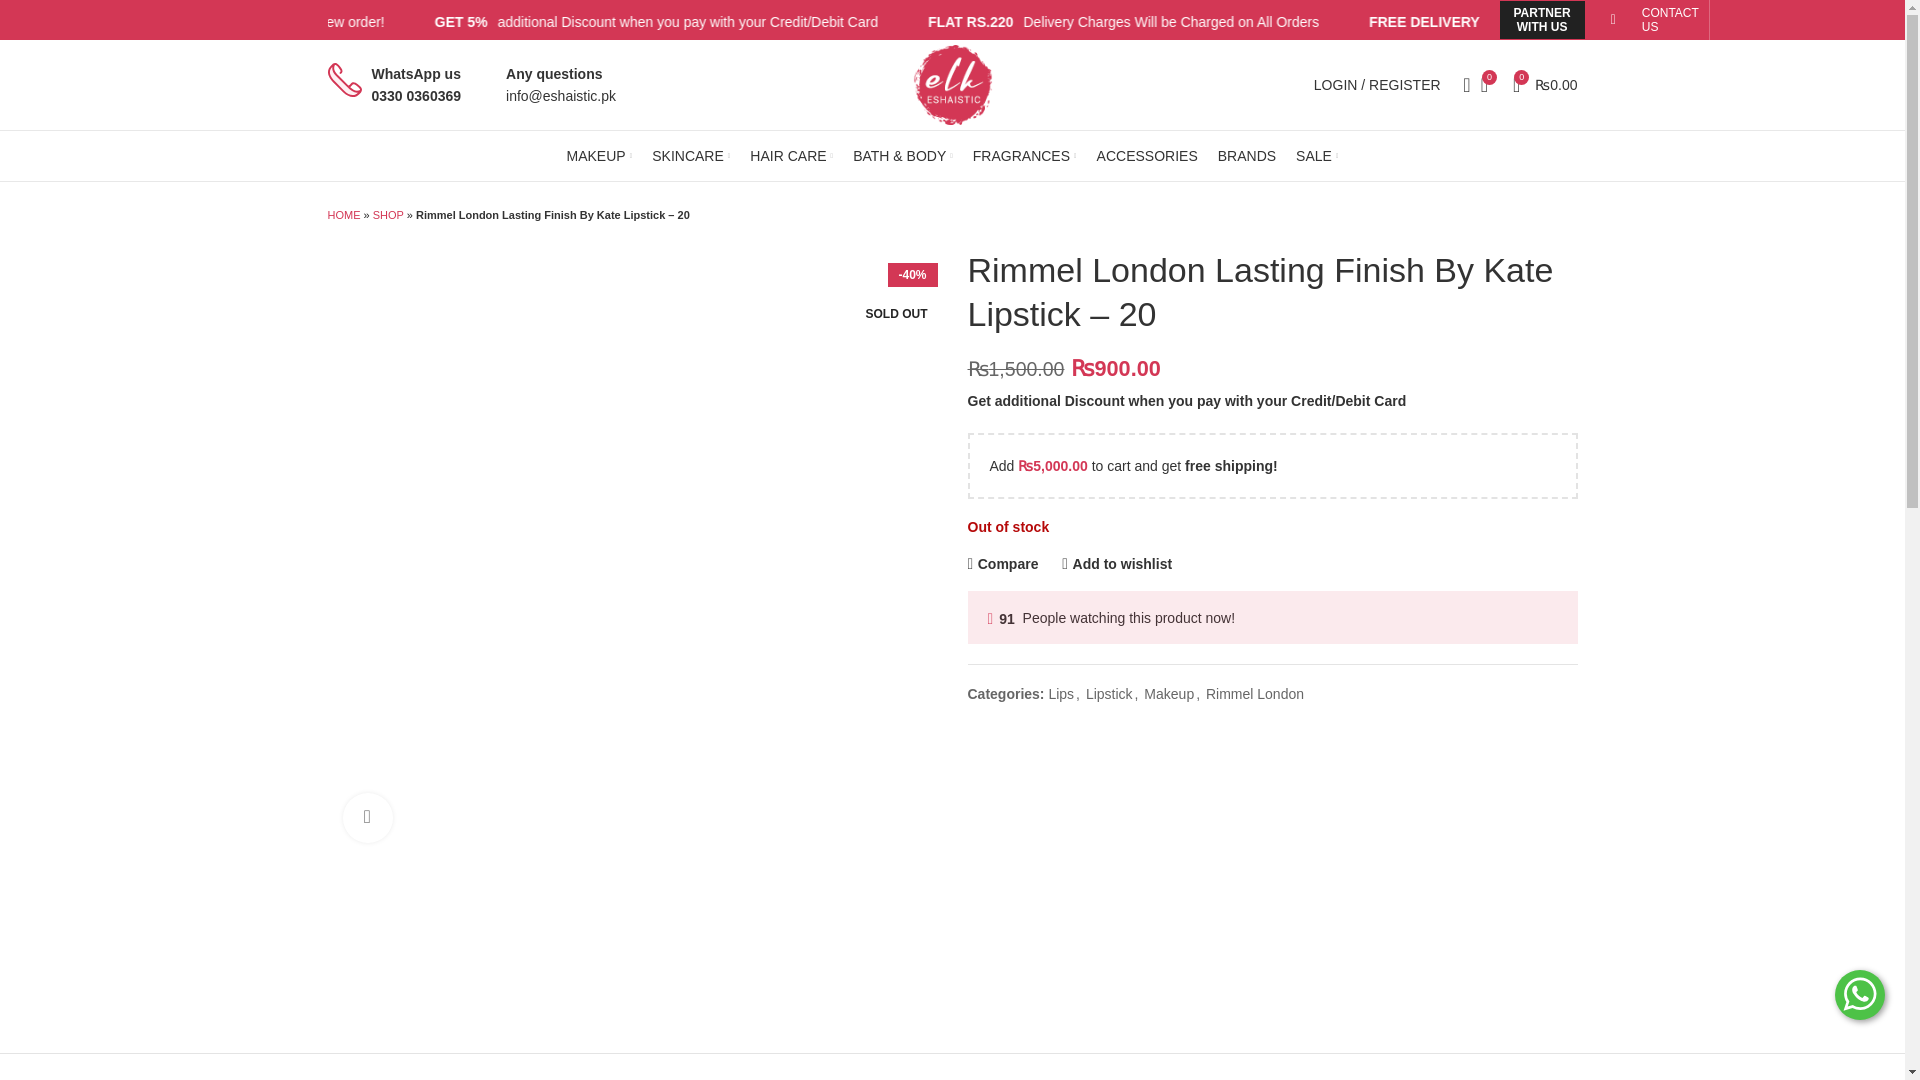  I want to click on FRAGRANCES, so click(1025, 156).